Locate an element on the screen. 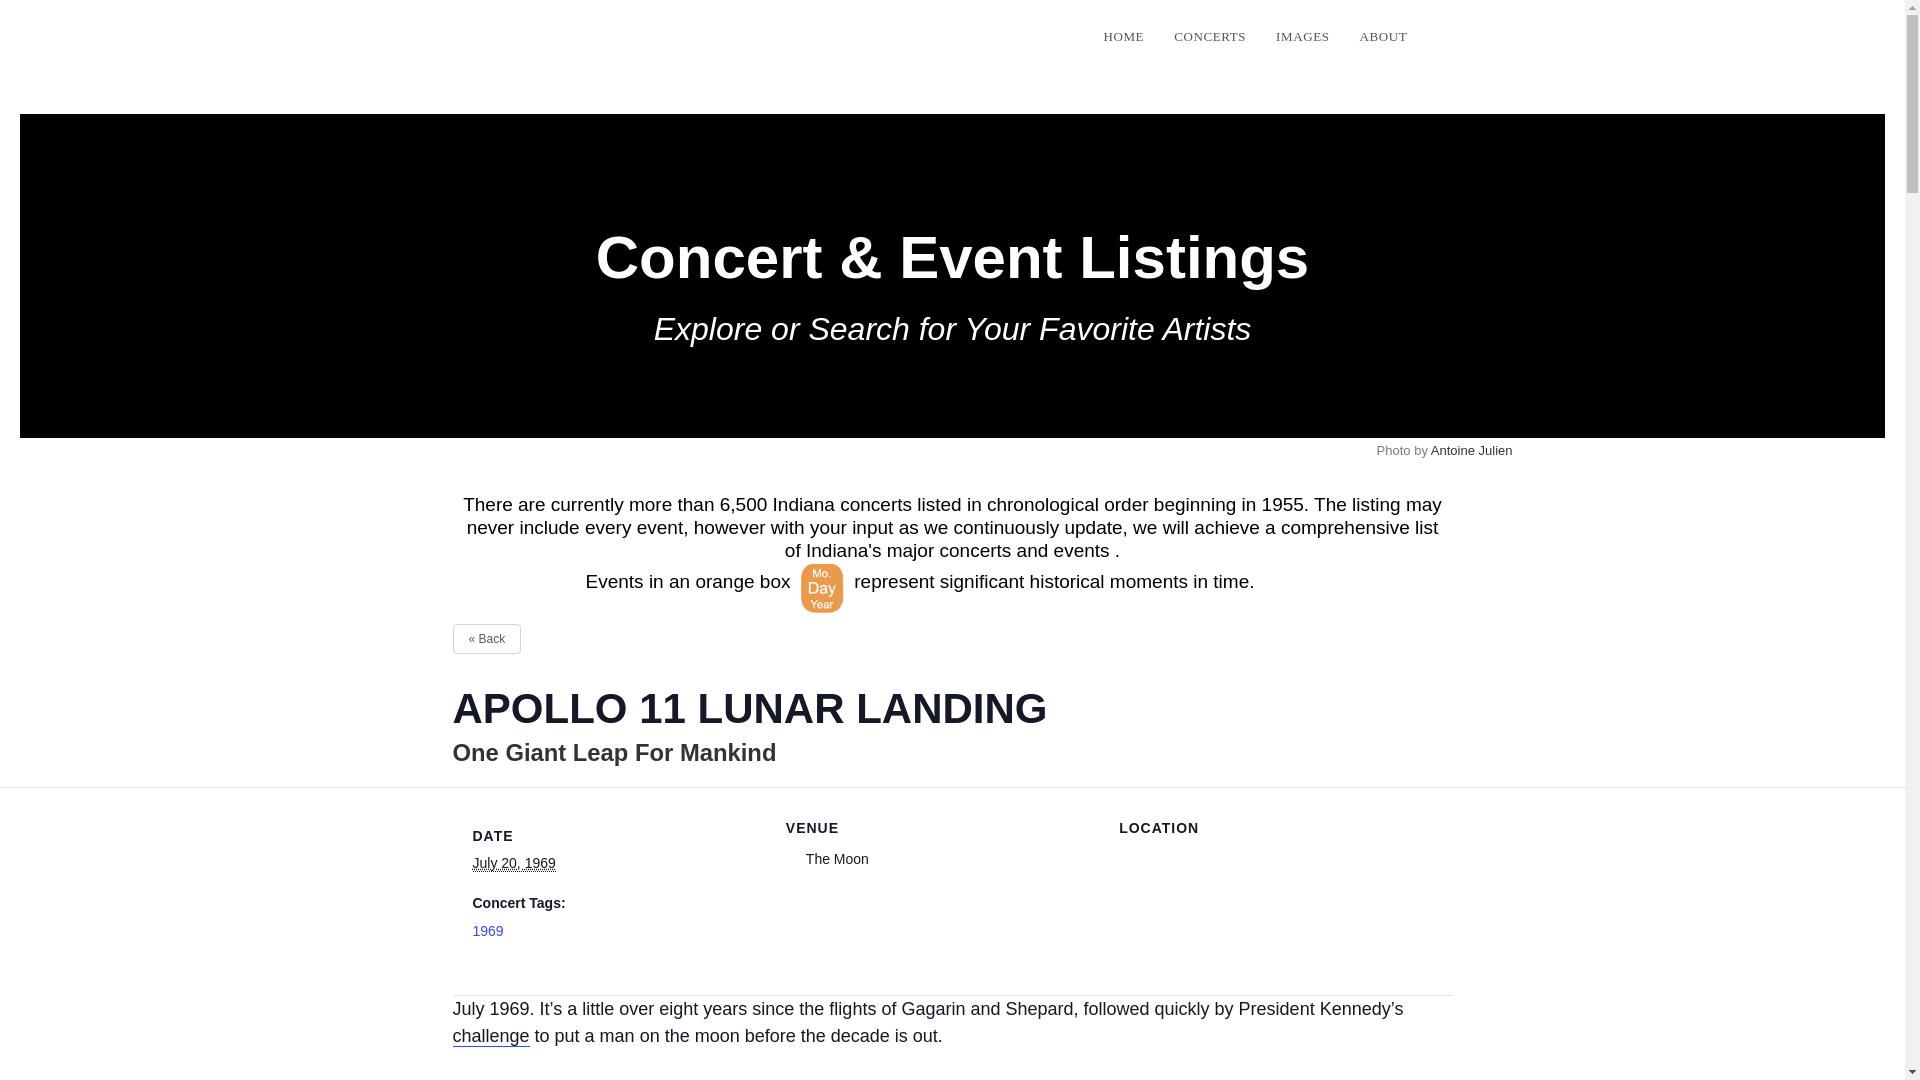 The height and width of the screenshot is (1080, 1920). Indiana Rock History is located at coordinates (454, 35).